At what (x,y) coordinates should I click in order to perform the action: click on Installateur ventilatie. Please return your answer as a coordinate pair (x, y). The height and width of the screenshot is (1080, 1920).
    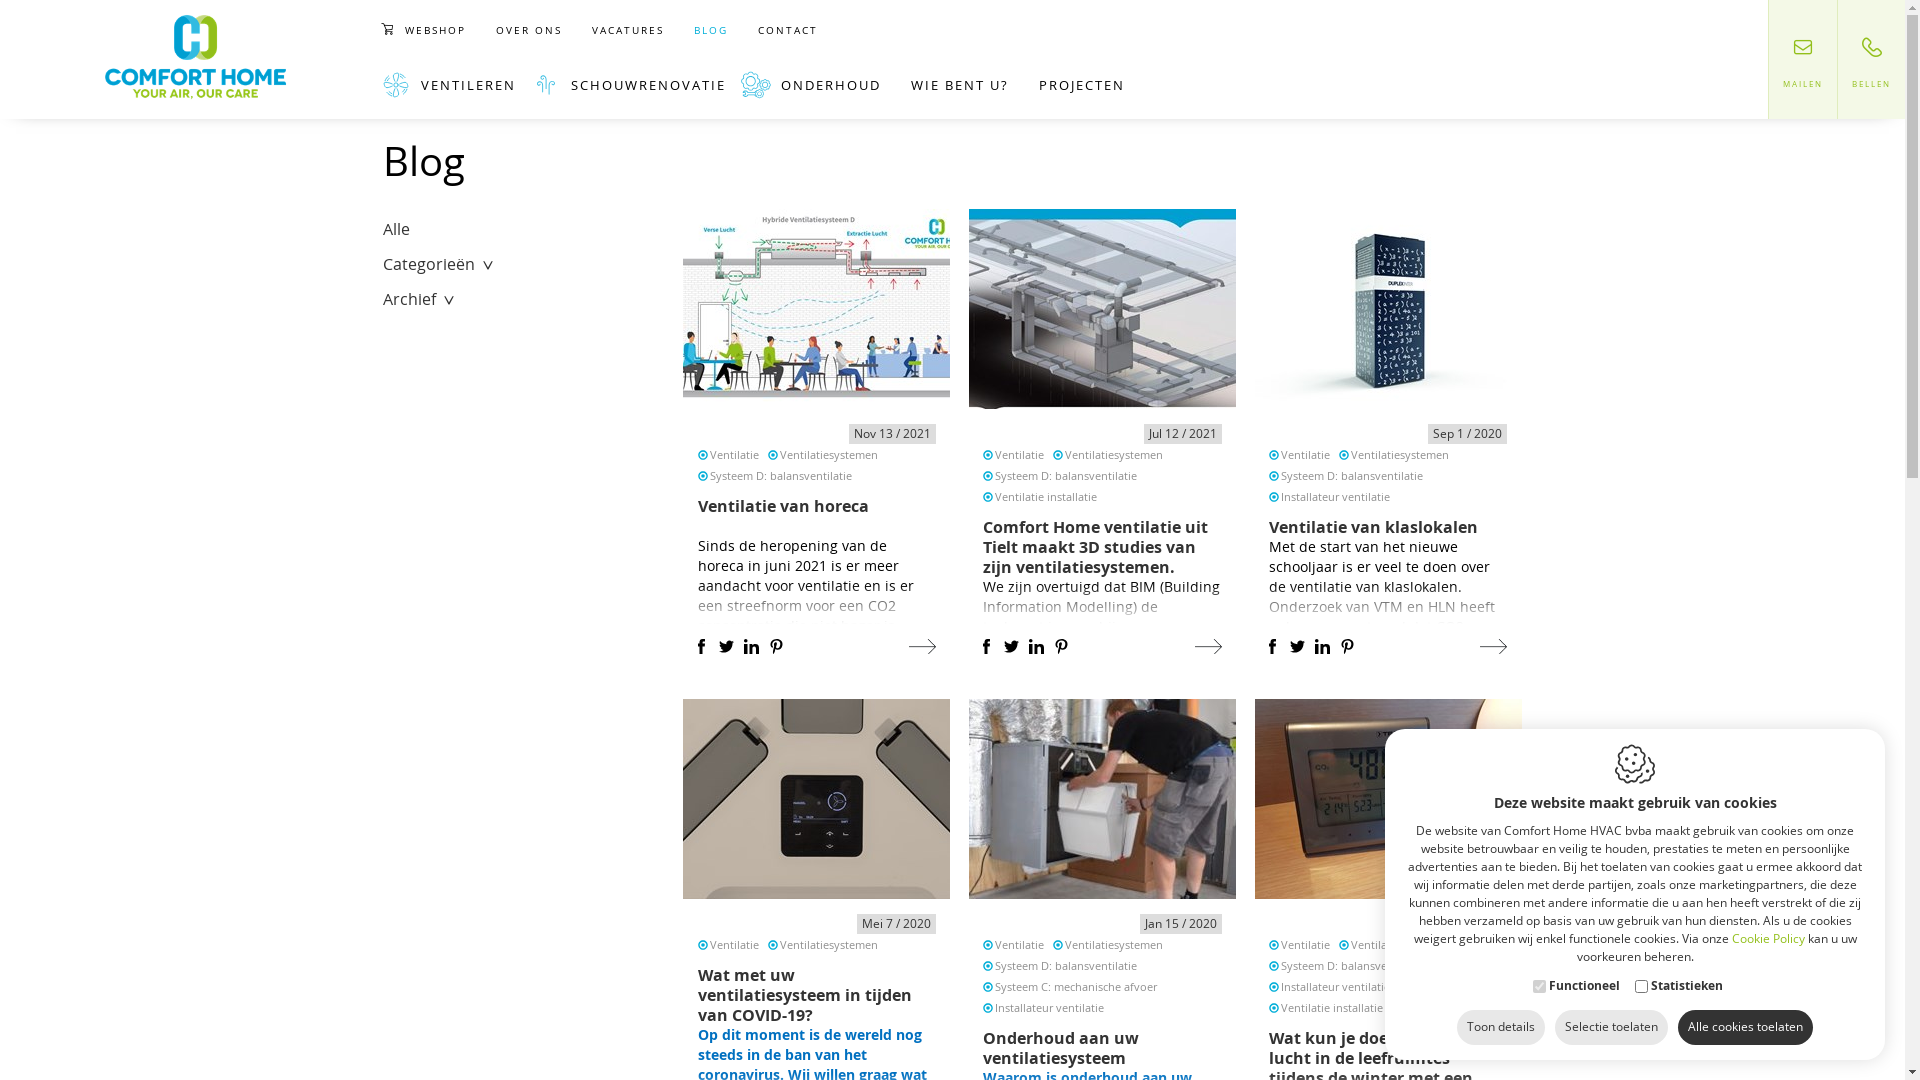
    Looking at the image, I should click on (1336, 986).